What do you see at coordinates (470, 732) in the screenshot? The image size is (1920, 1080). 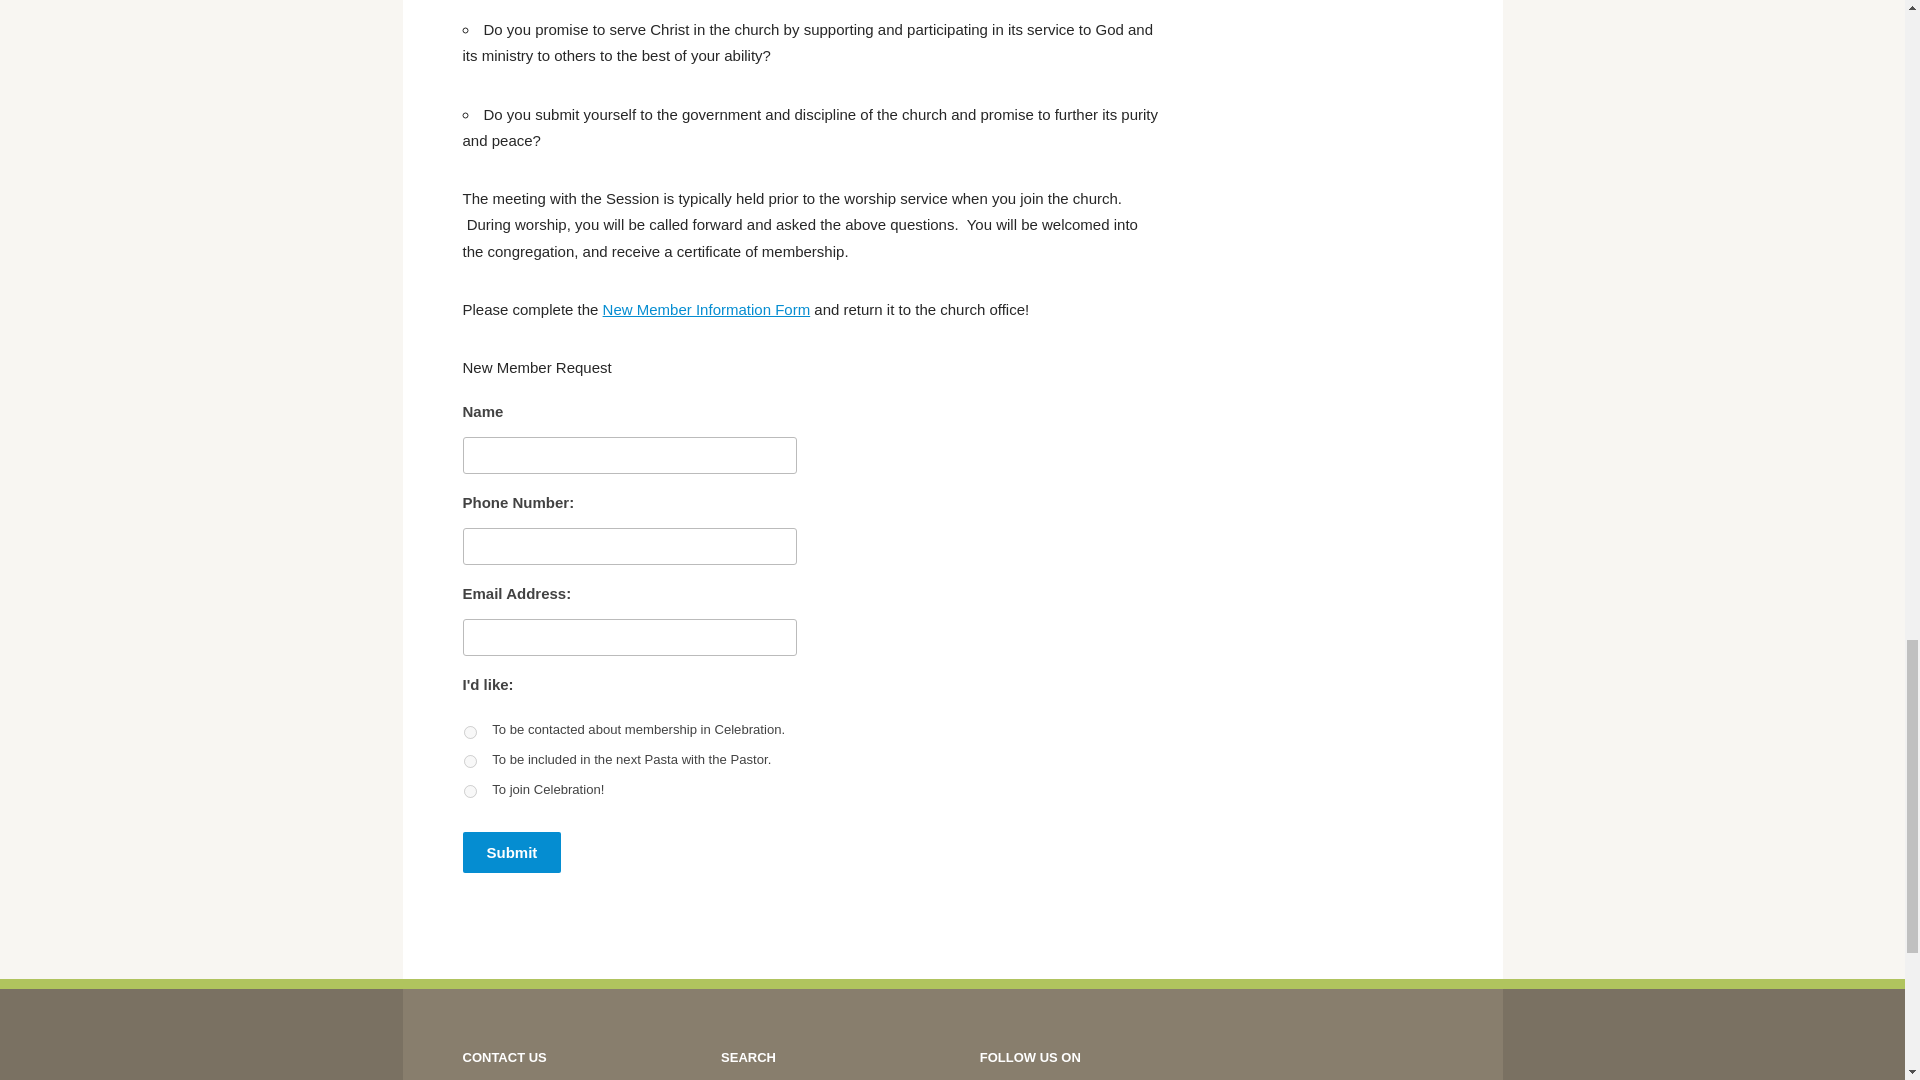 I see `To be contacted about membership in Celebration.` at bounding box center [470, 732].